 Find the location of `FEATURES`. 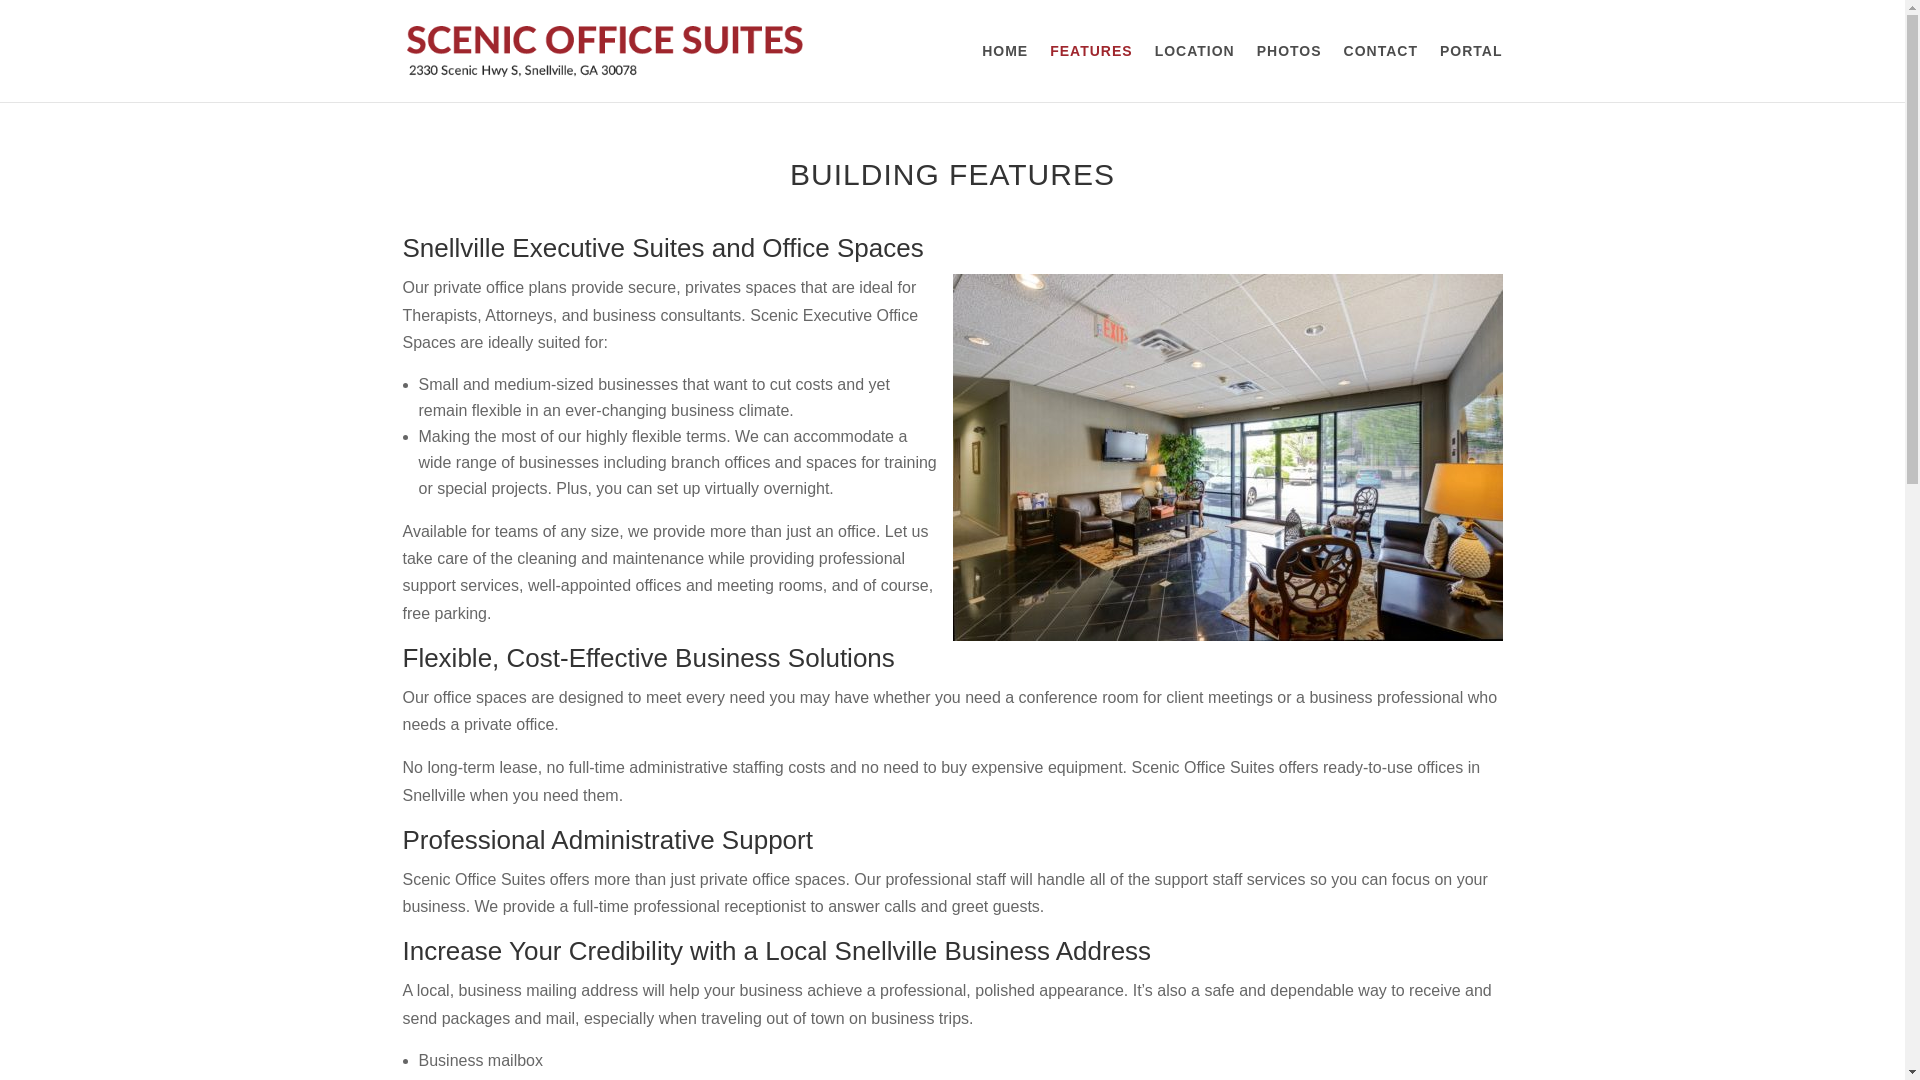

FEATURES is located at coordinates (1091, 72).